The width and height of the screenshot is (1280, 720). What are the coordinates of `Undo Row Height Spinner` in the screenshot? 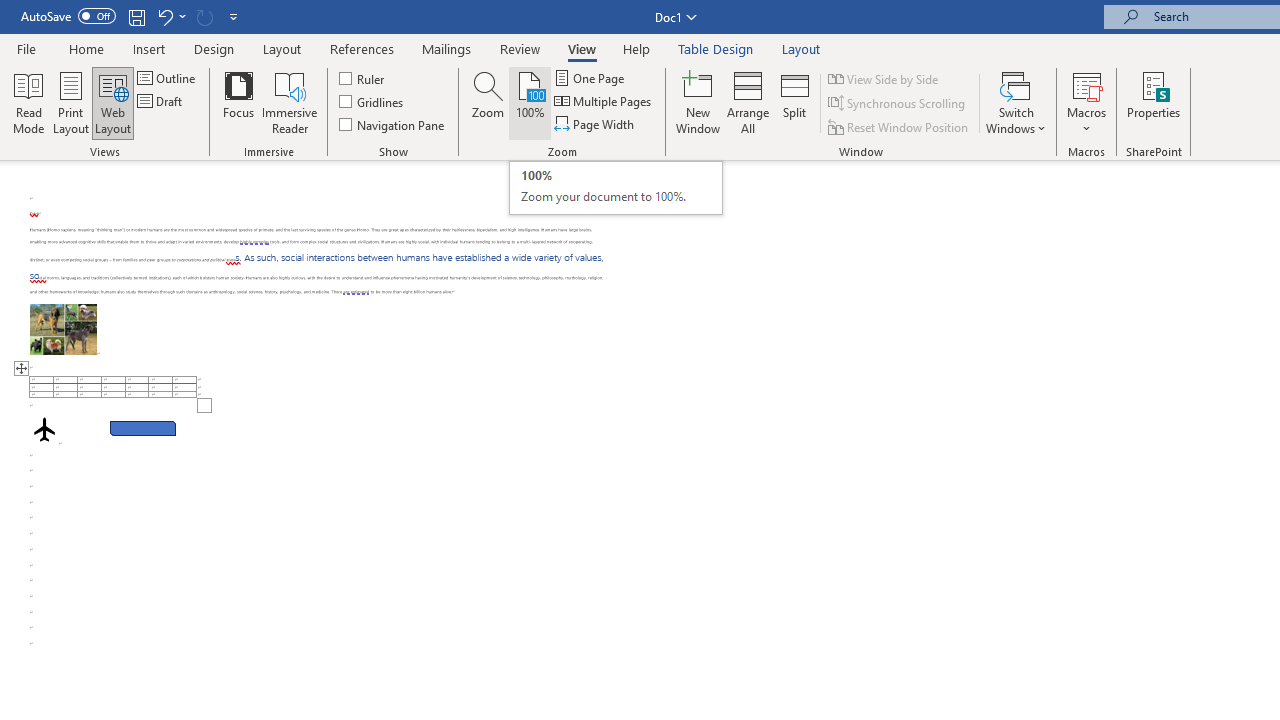 It's located at (164, 16).